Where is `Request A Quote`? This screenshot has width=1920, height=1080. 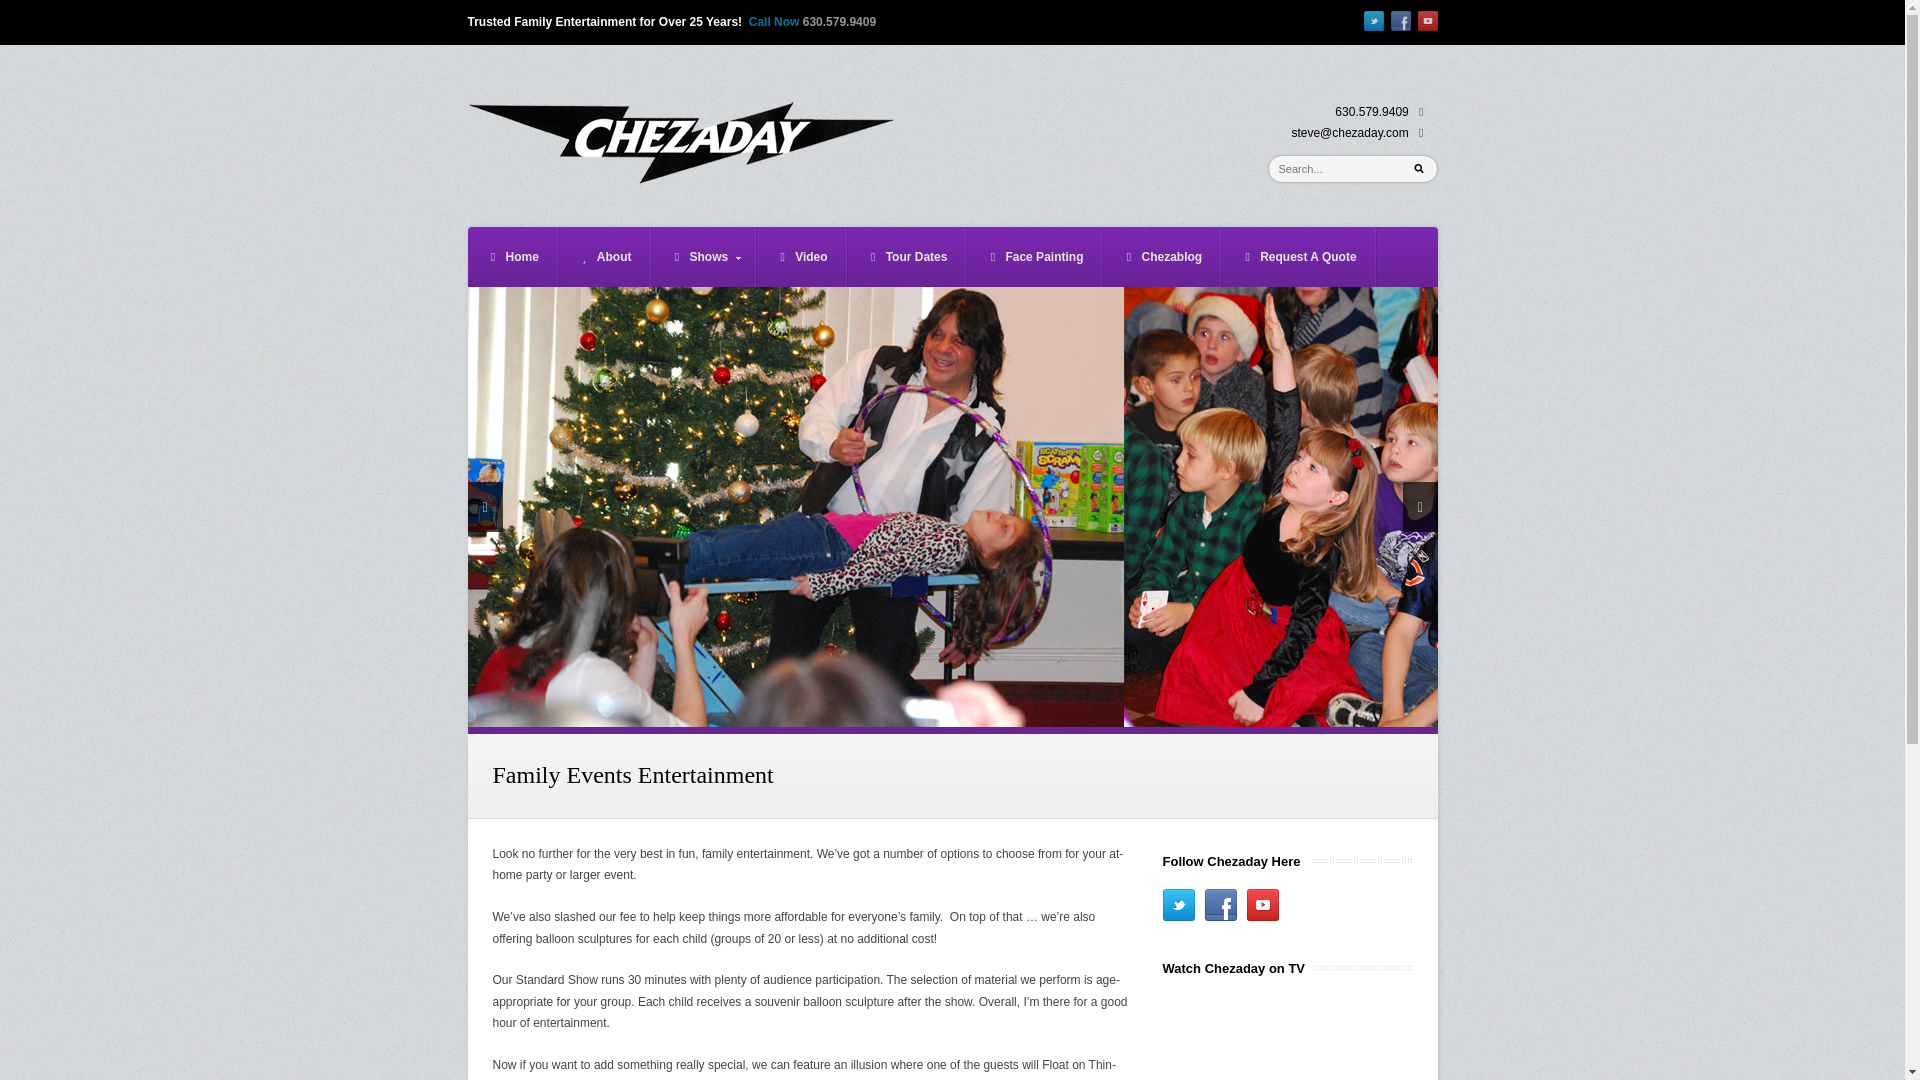
Request A Quote is located at coordinates (1298, 256).